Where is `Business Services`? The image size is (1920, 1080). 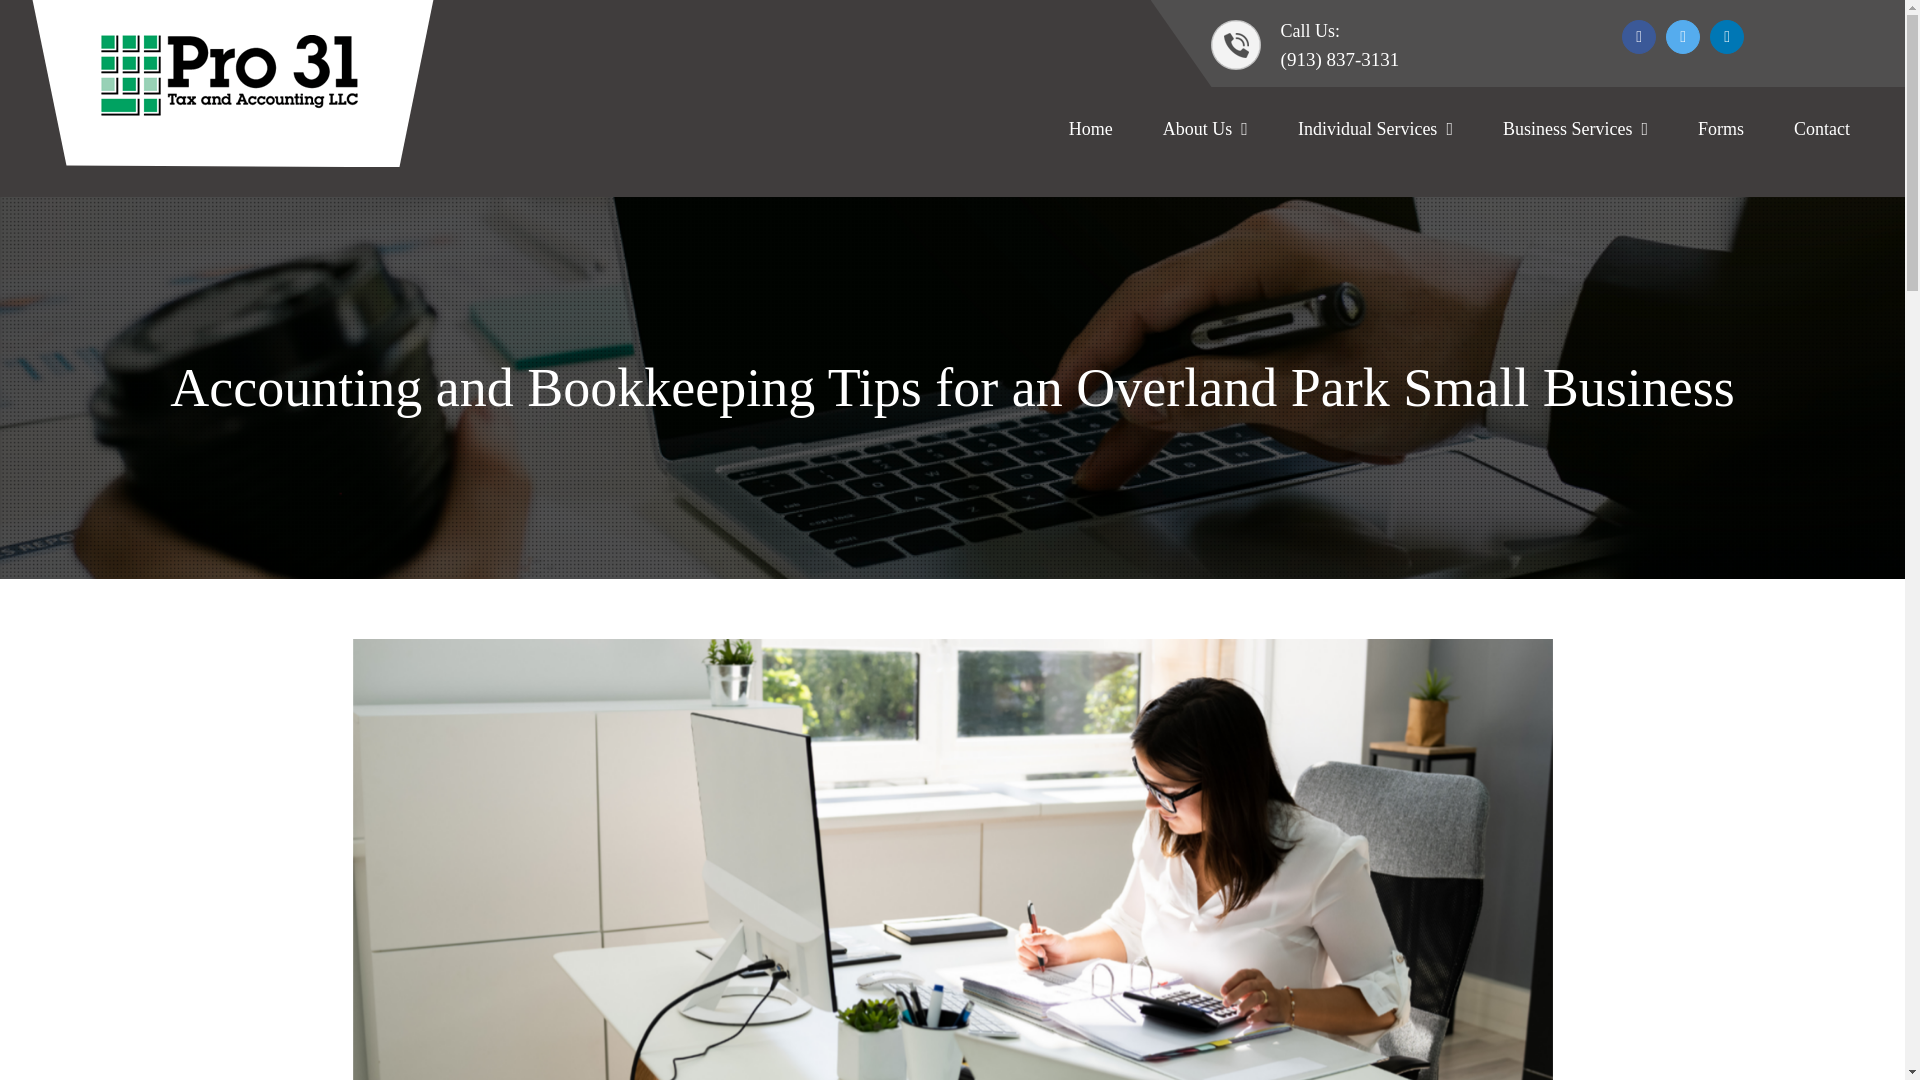
Business Services is located at coordinates (1575, 127).